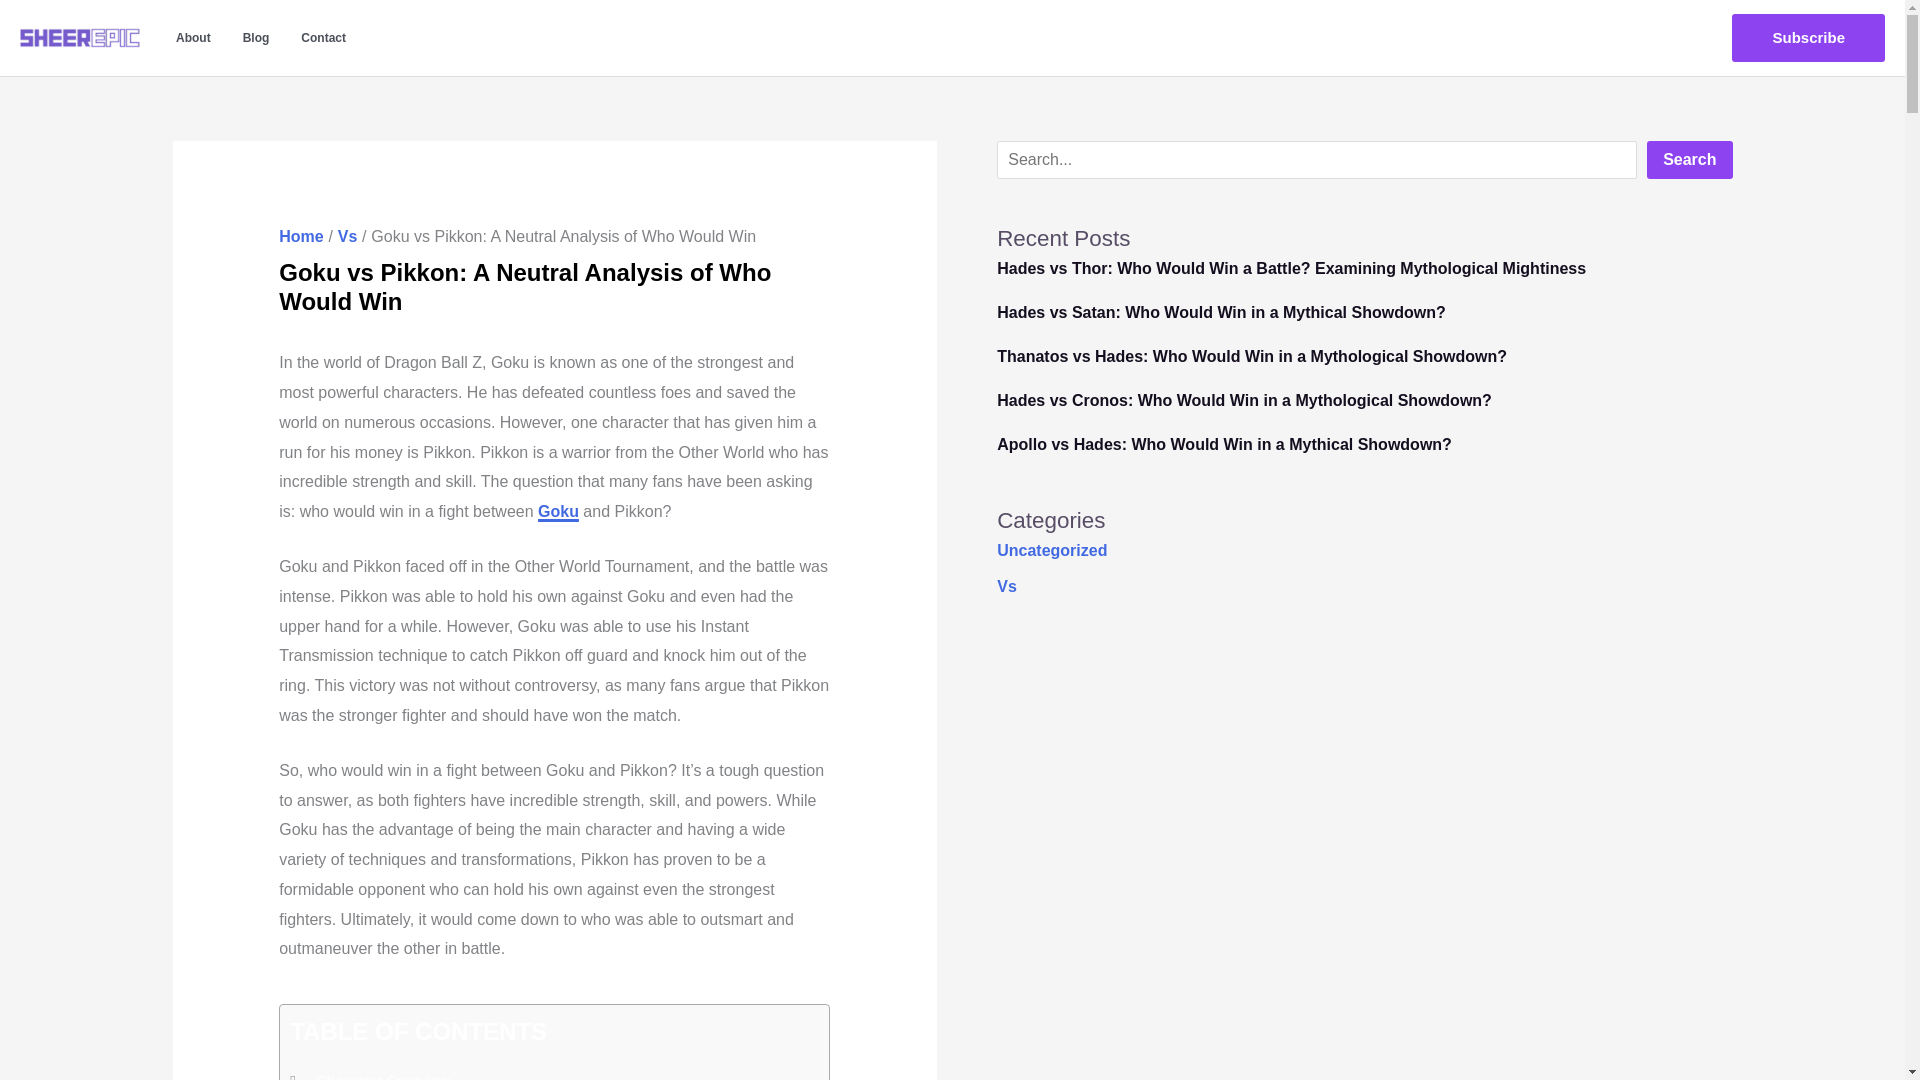 The width and height of the screenshot is (1920, 1080). I want to click on Goku, so click(558, 511).